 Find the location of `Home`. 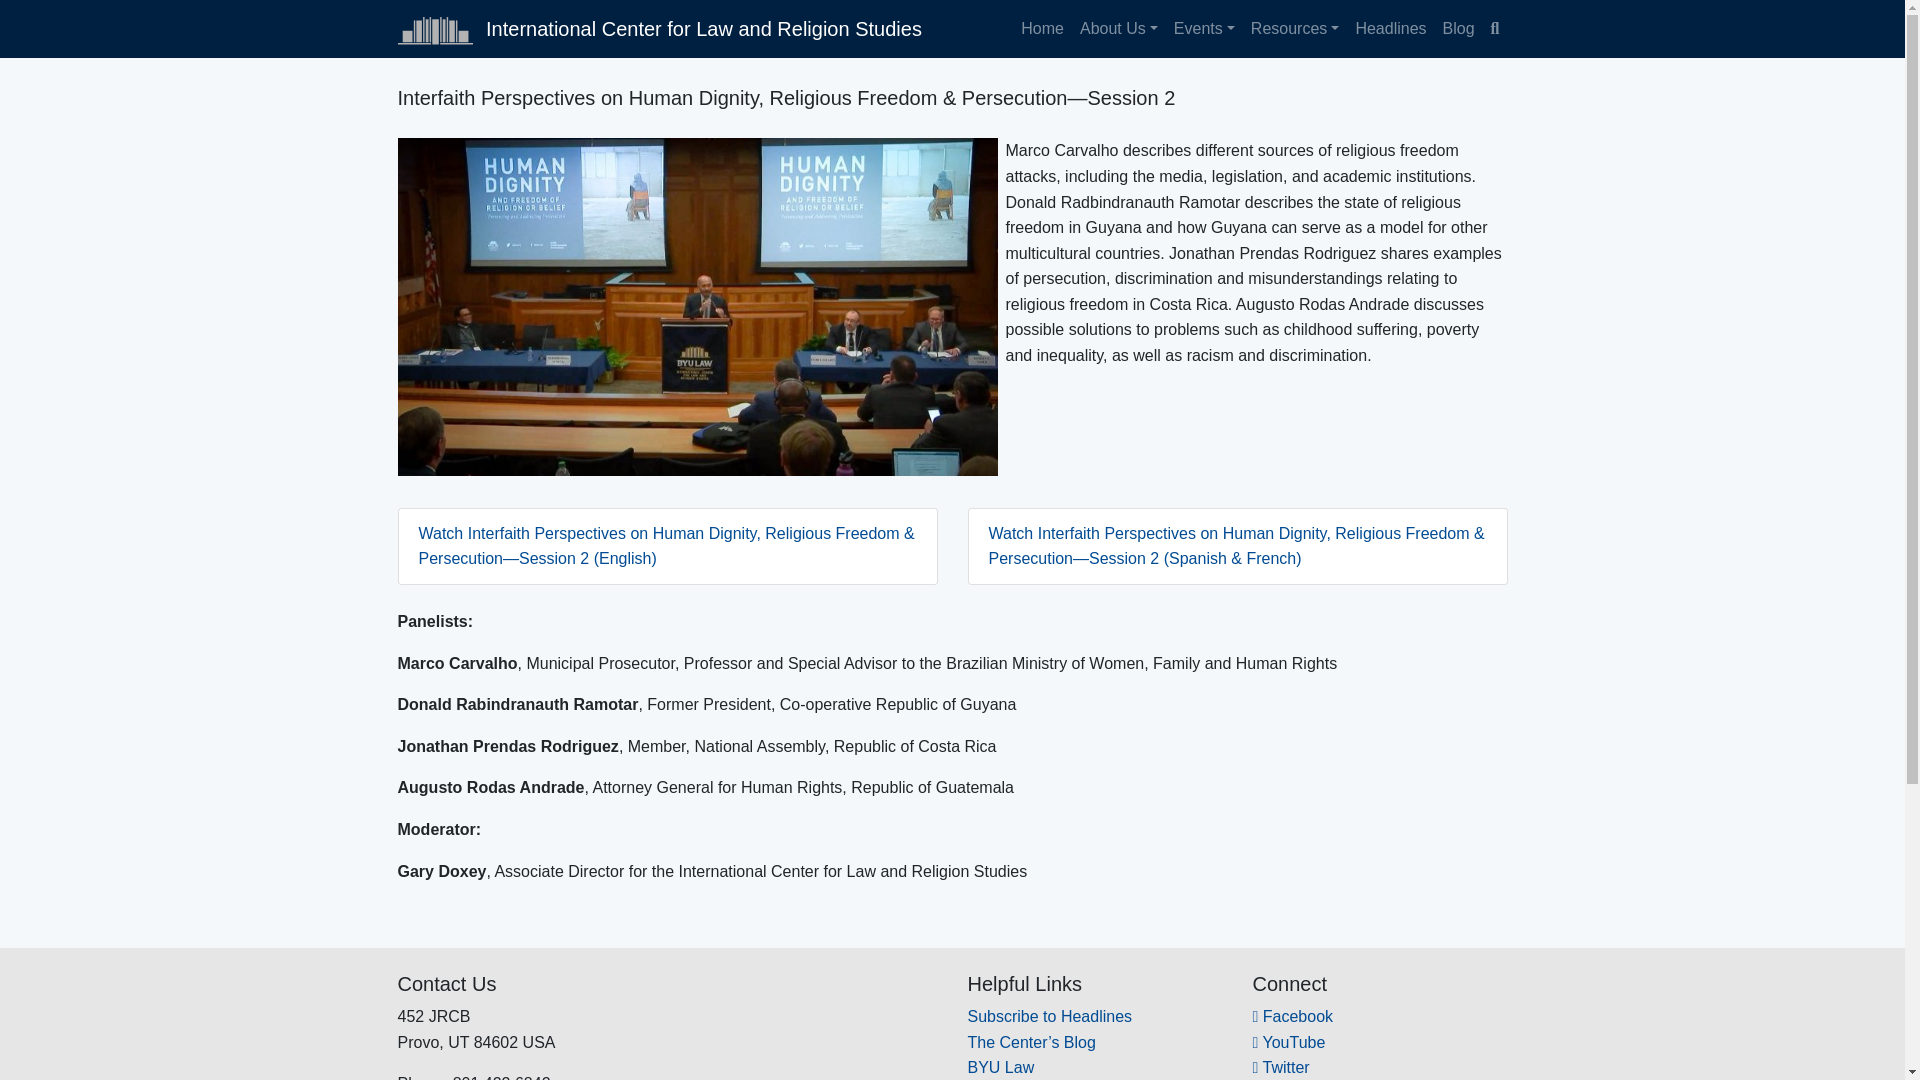

Home is located at coordinates (1042, 28).